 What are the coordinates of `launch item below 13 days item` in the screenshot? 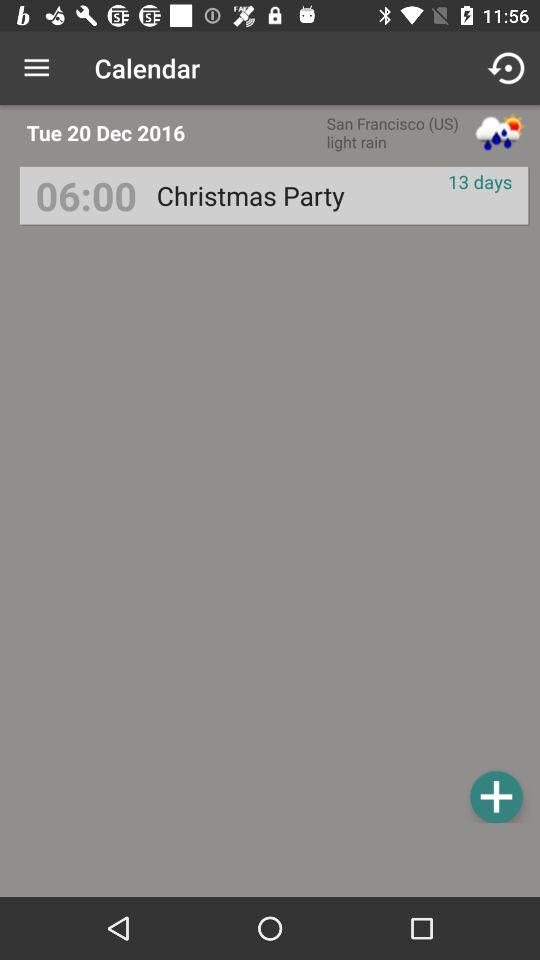 It's located at (496, 796).